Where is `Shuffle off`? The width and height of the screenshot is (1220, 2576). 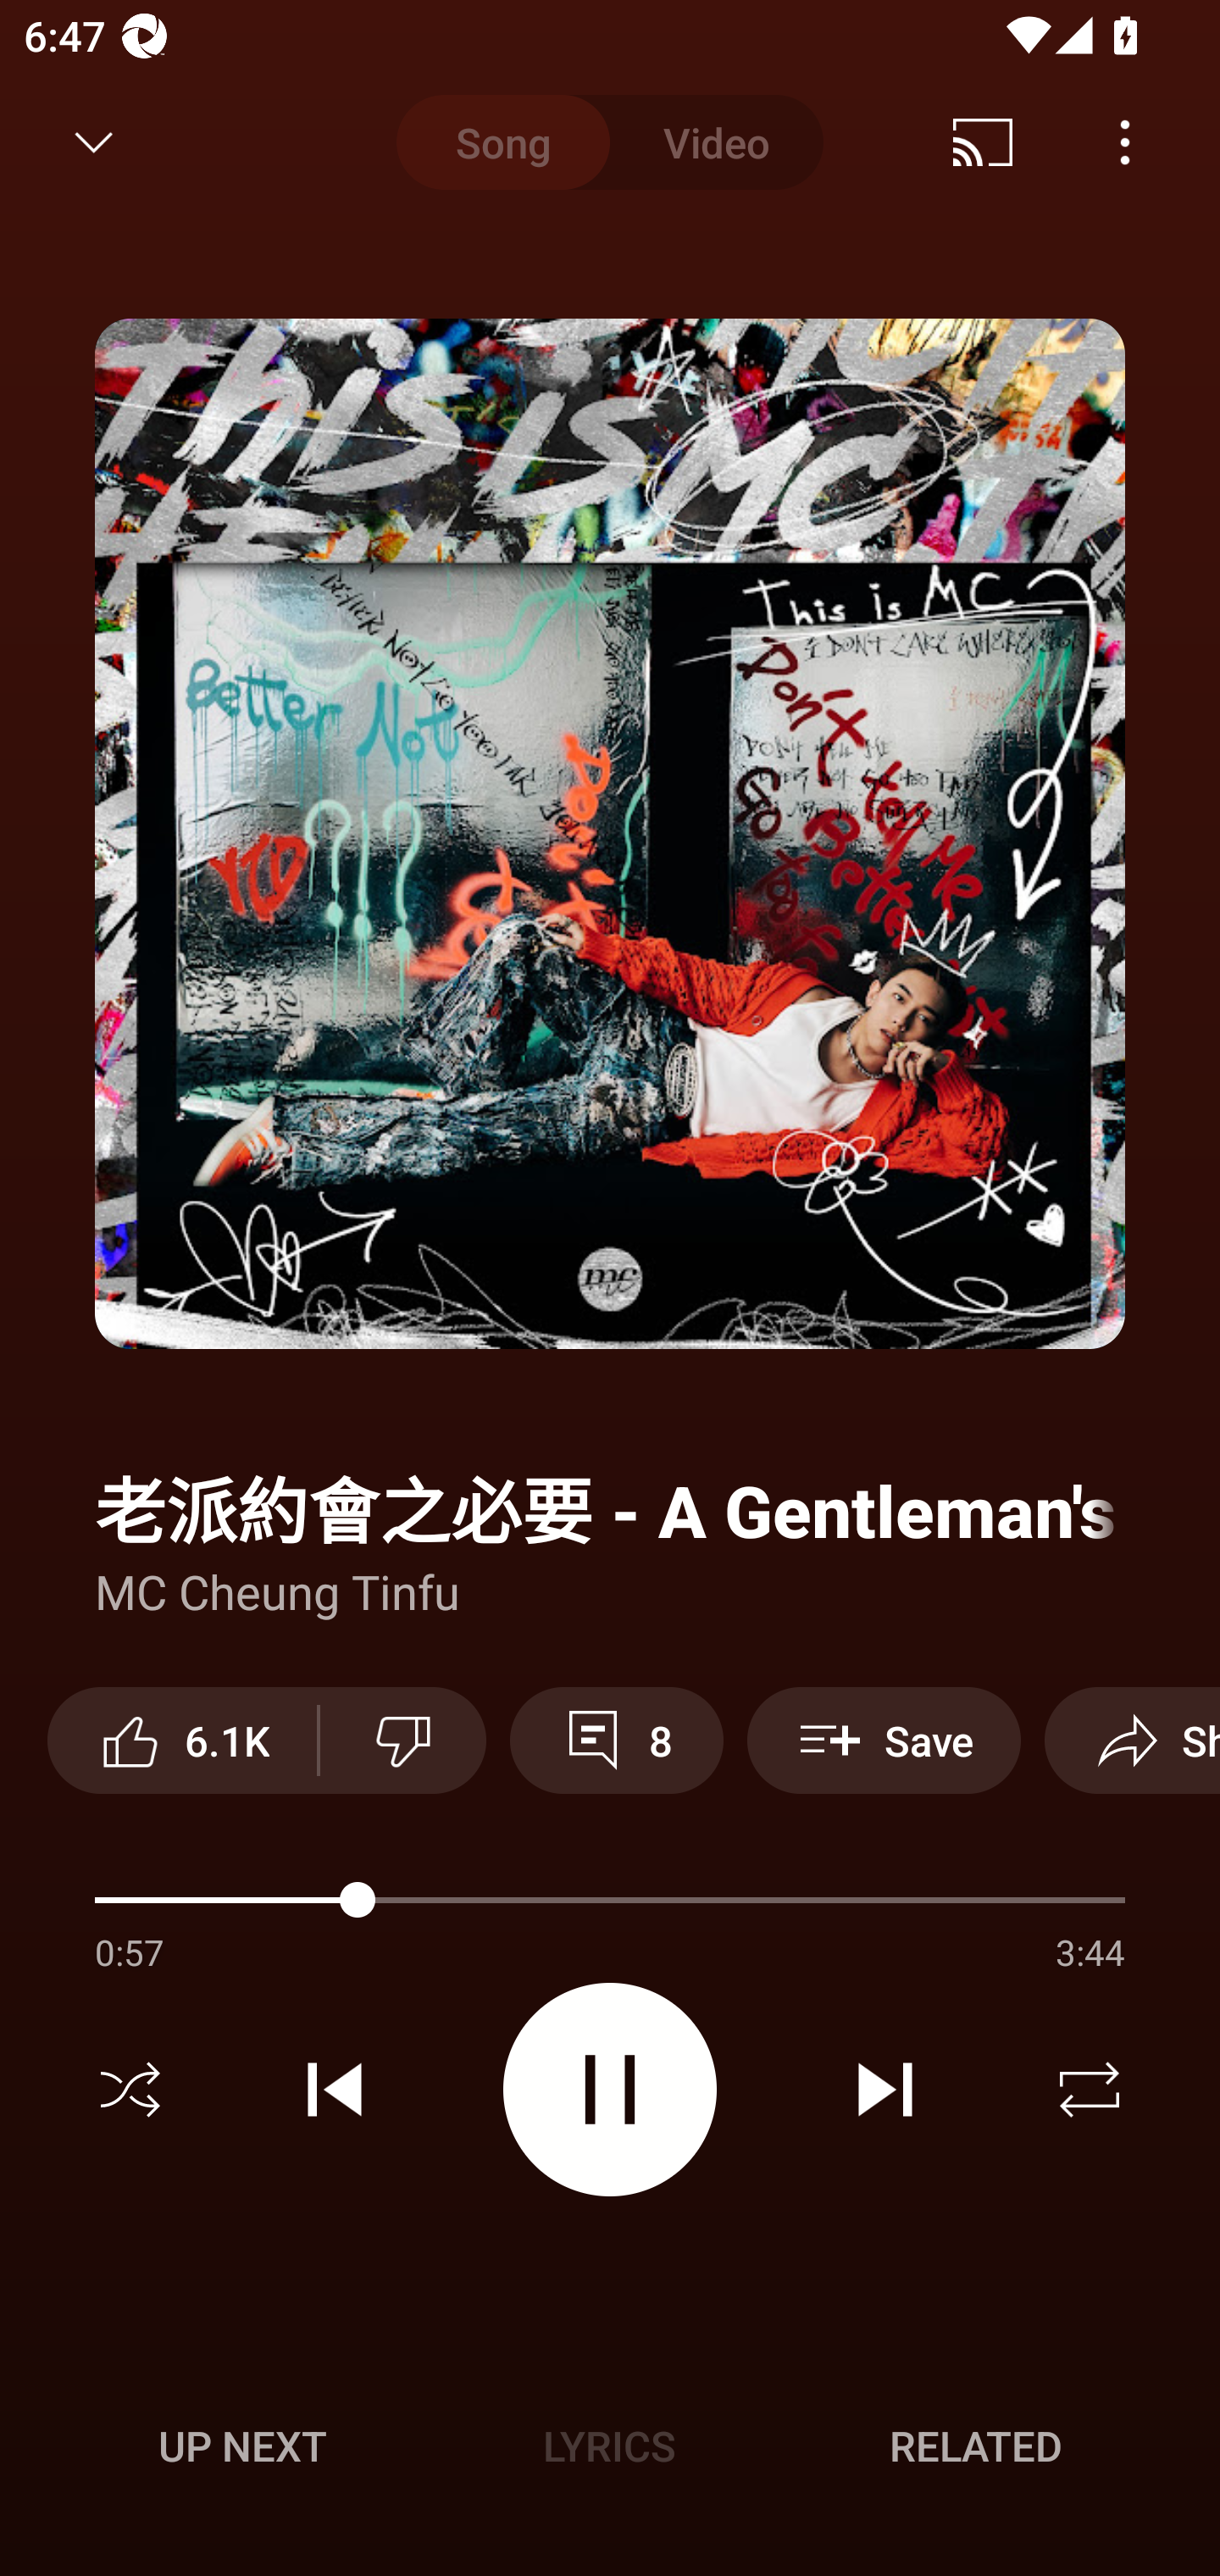
Shuffle off is located at coordinates (130, 2090).